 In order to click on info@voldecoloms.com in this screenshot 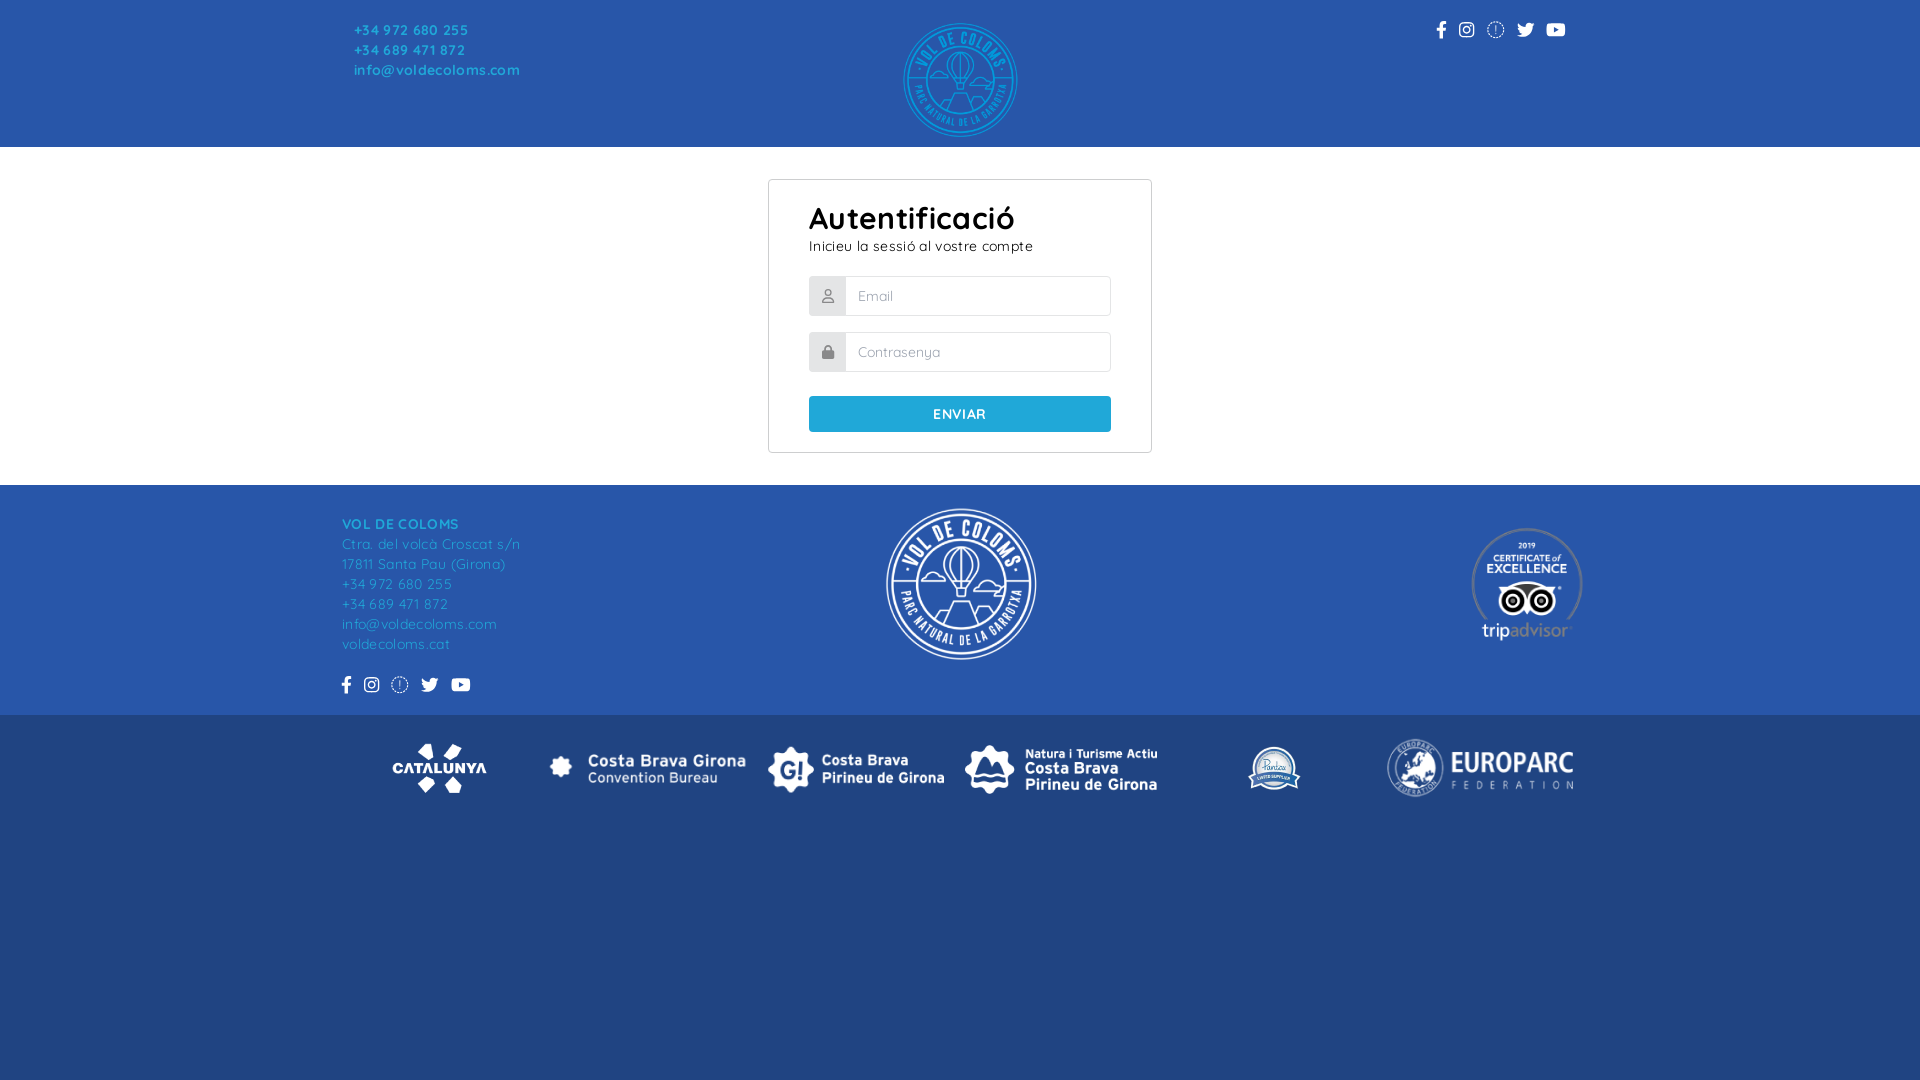, I will do `click(437, 70)`.